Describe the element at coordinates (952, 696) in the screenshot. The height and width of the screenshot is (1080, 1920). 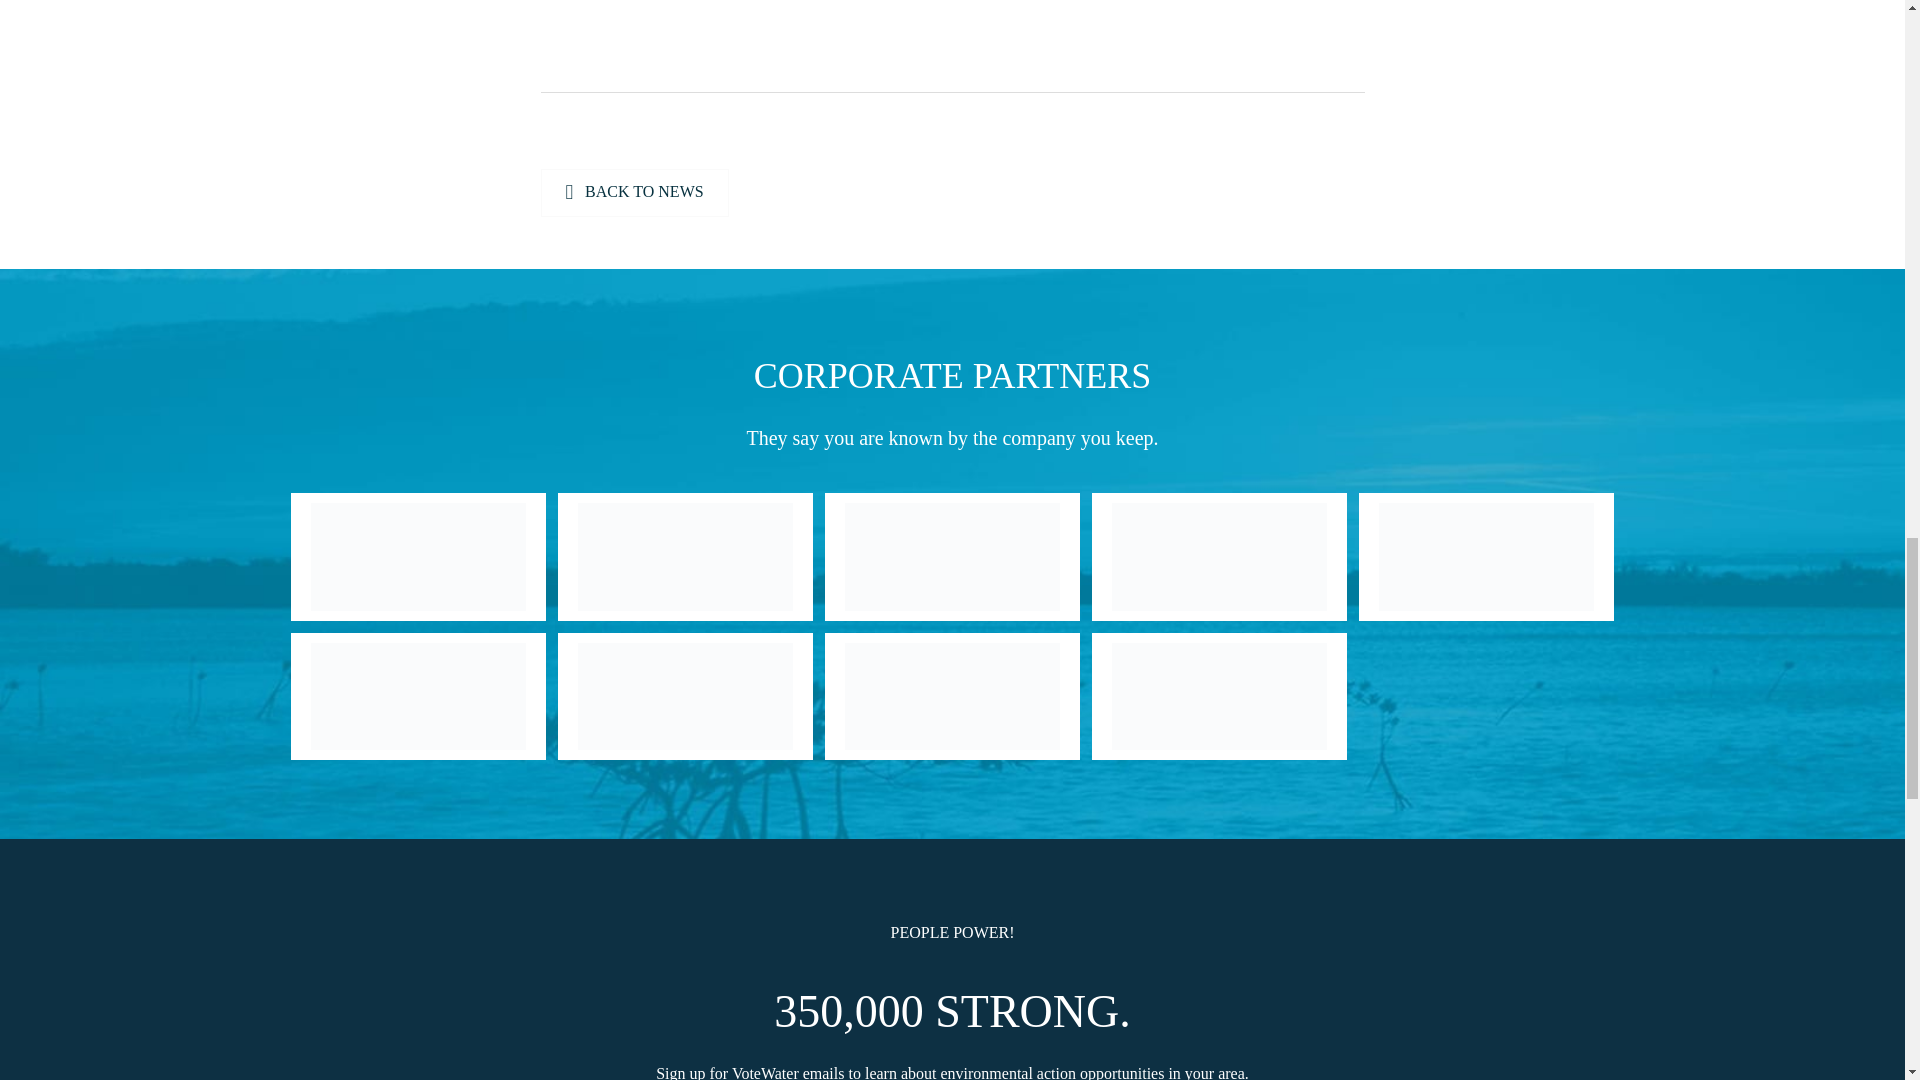
I see `go-media-logo` at that location.